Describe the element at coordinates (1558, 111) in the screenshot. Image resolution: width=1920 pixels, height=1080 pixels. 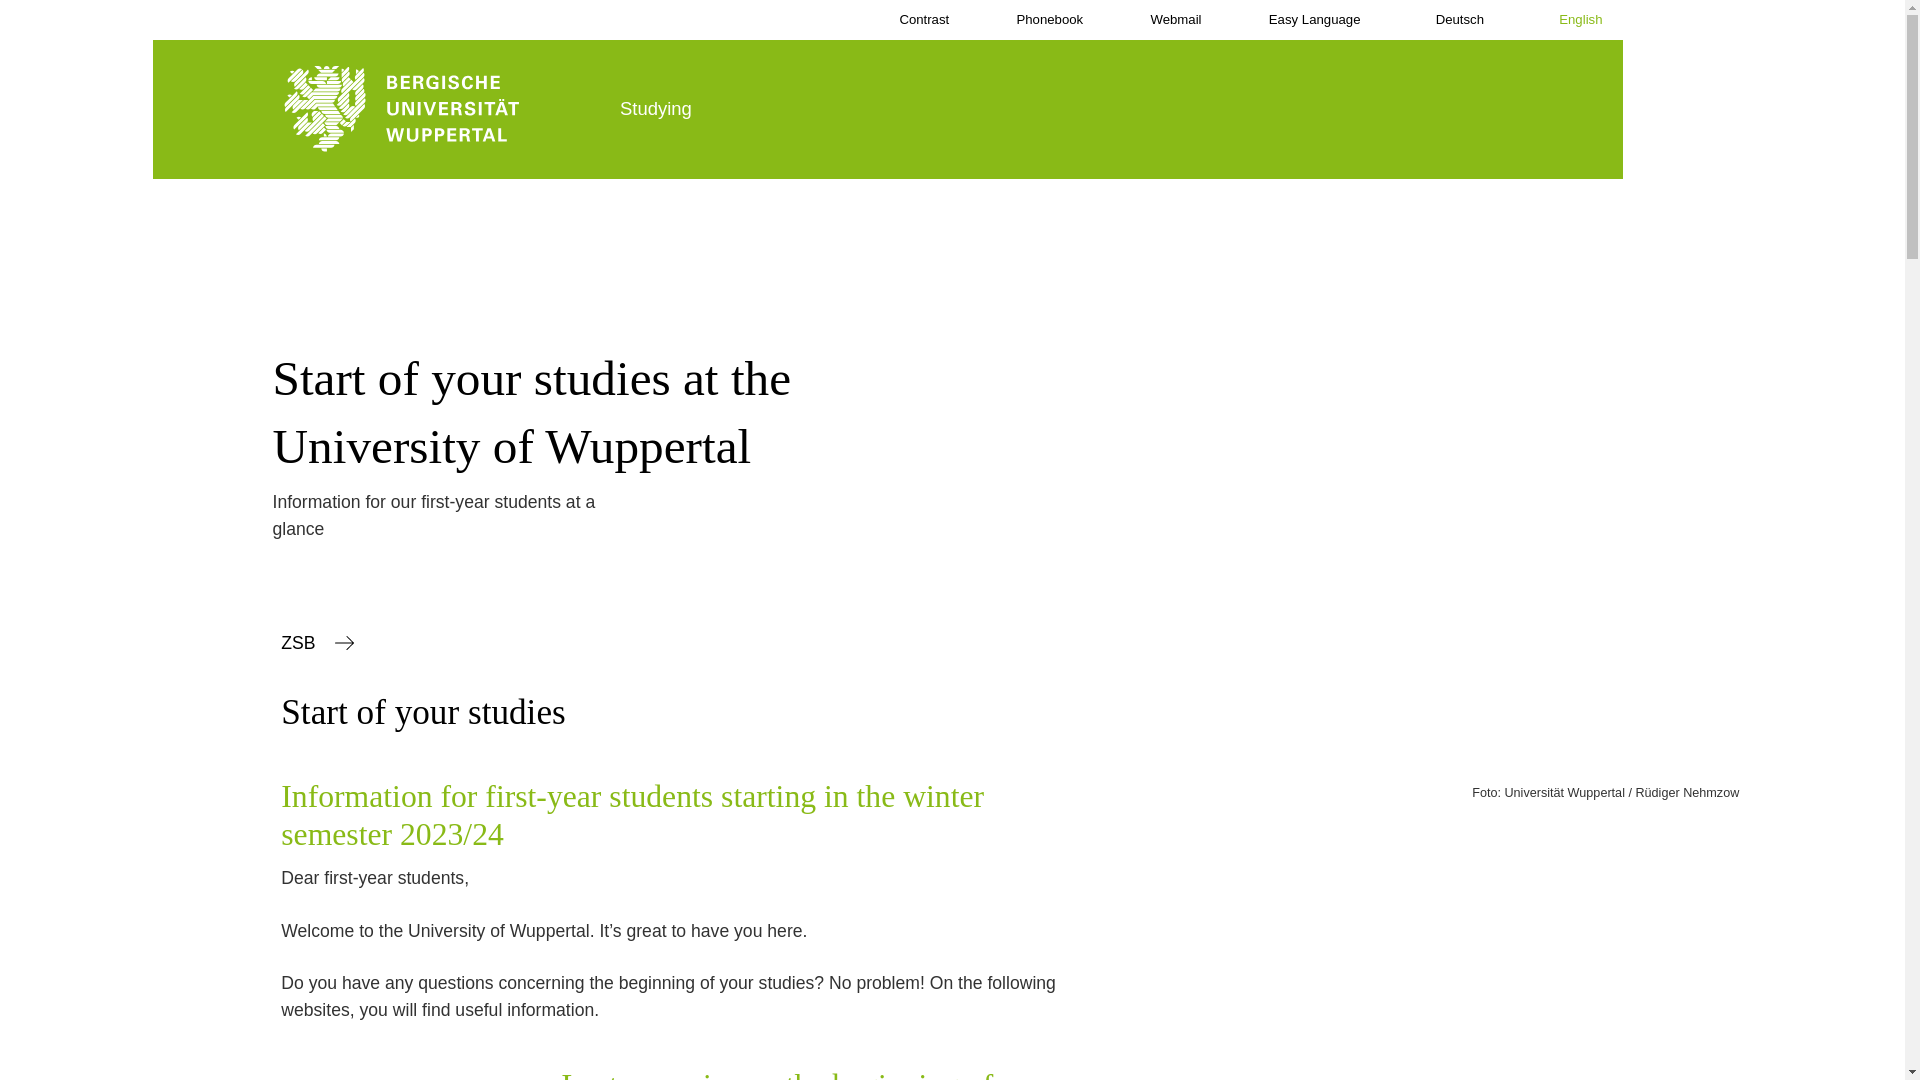
I see `open search` at that location.